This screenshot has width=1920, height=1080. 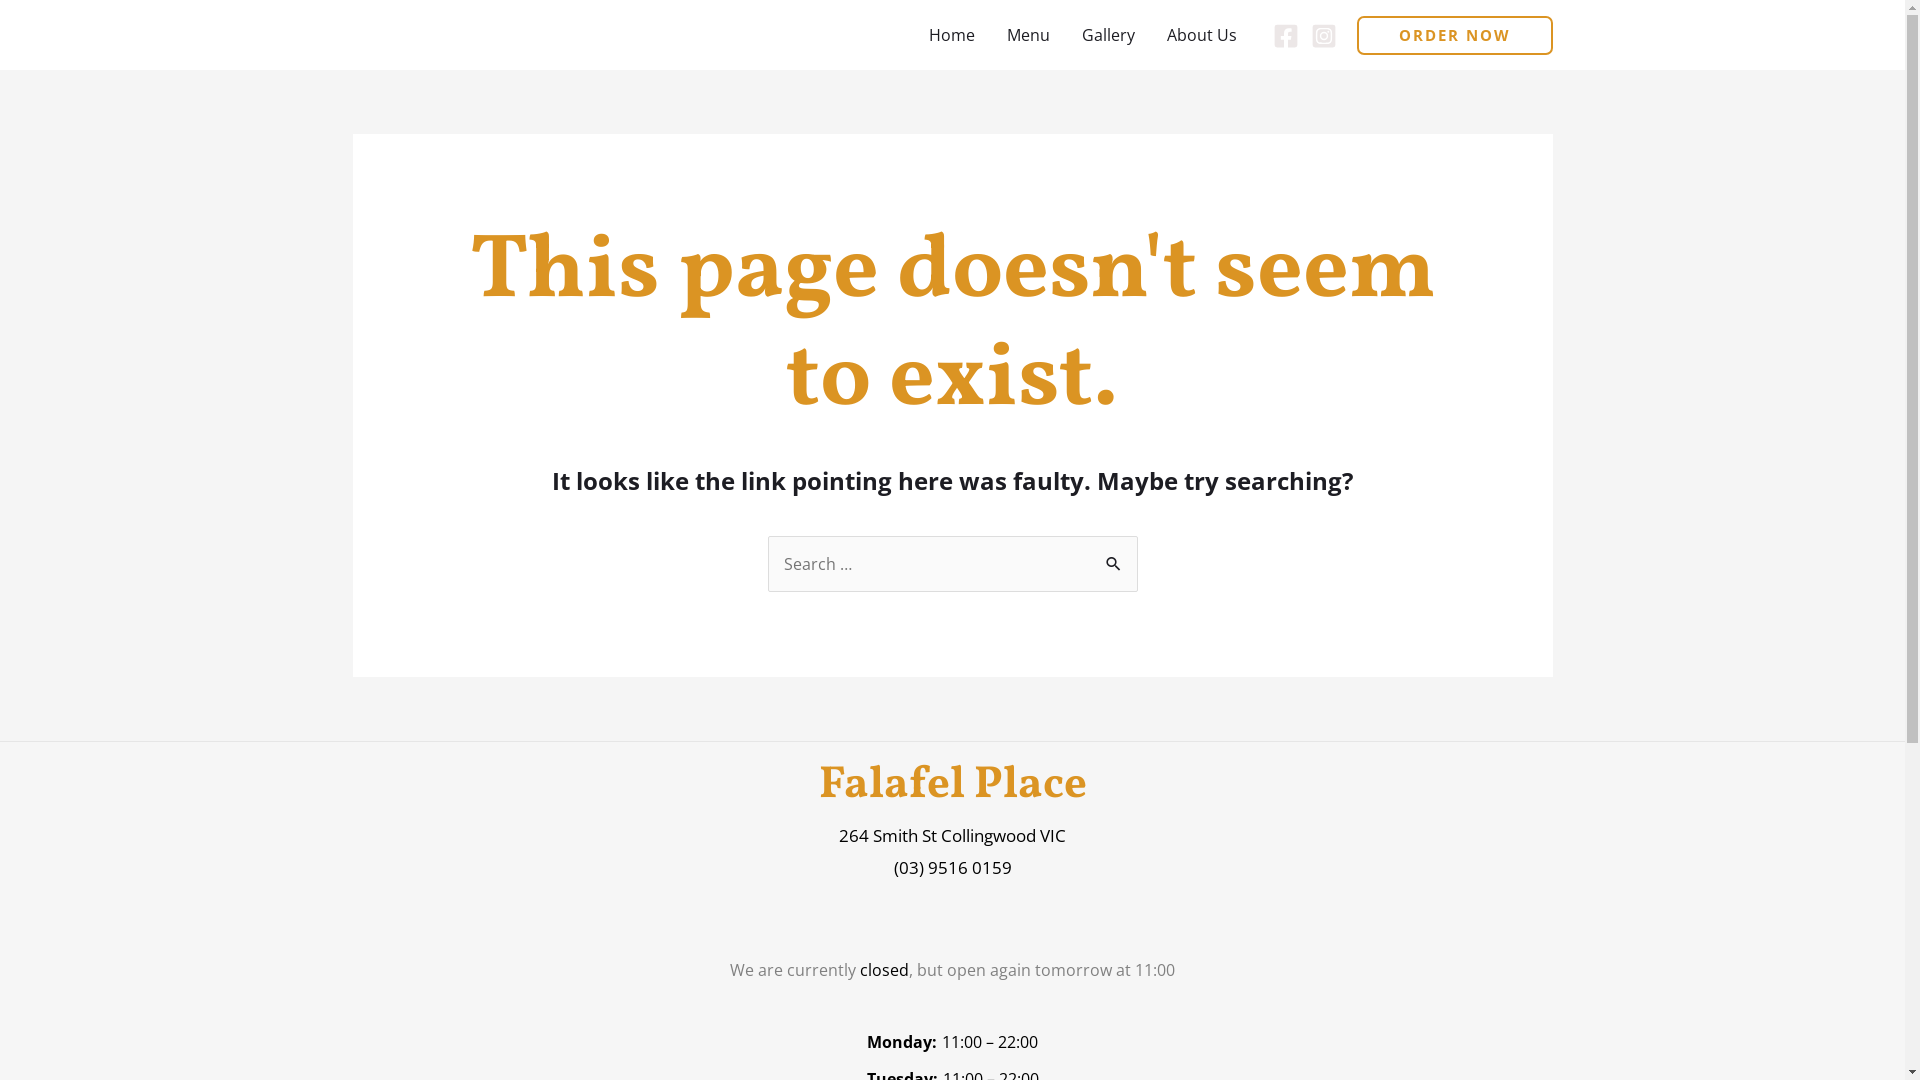 What do you see at coordinates (1108, 35) in the screenshot?
I see `Gallery` at bounding box center [1108, 35].